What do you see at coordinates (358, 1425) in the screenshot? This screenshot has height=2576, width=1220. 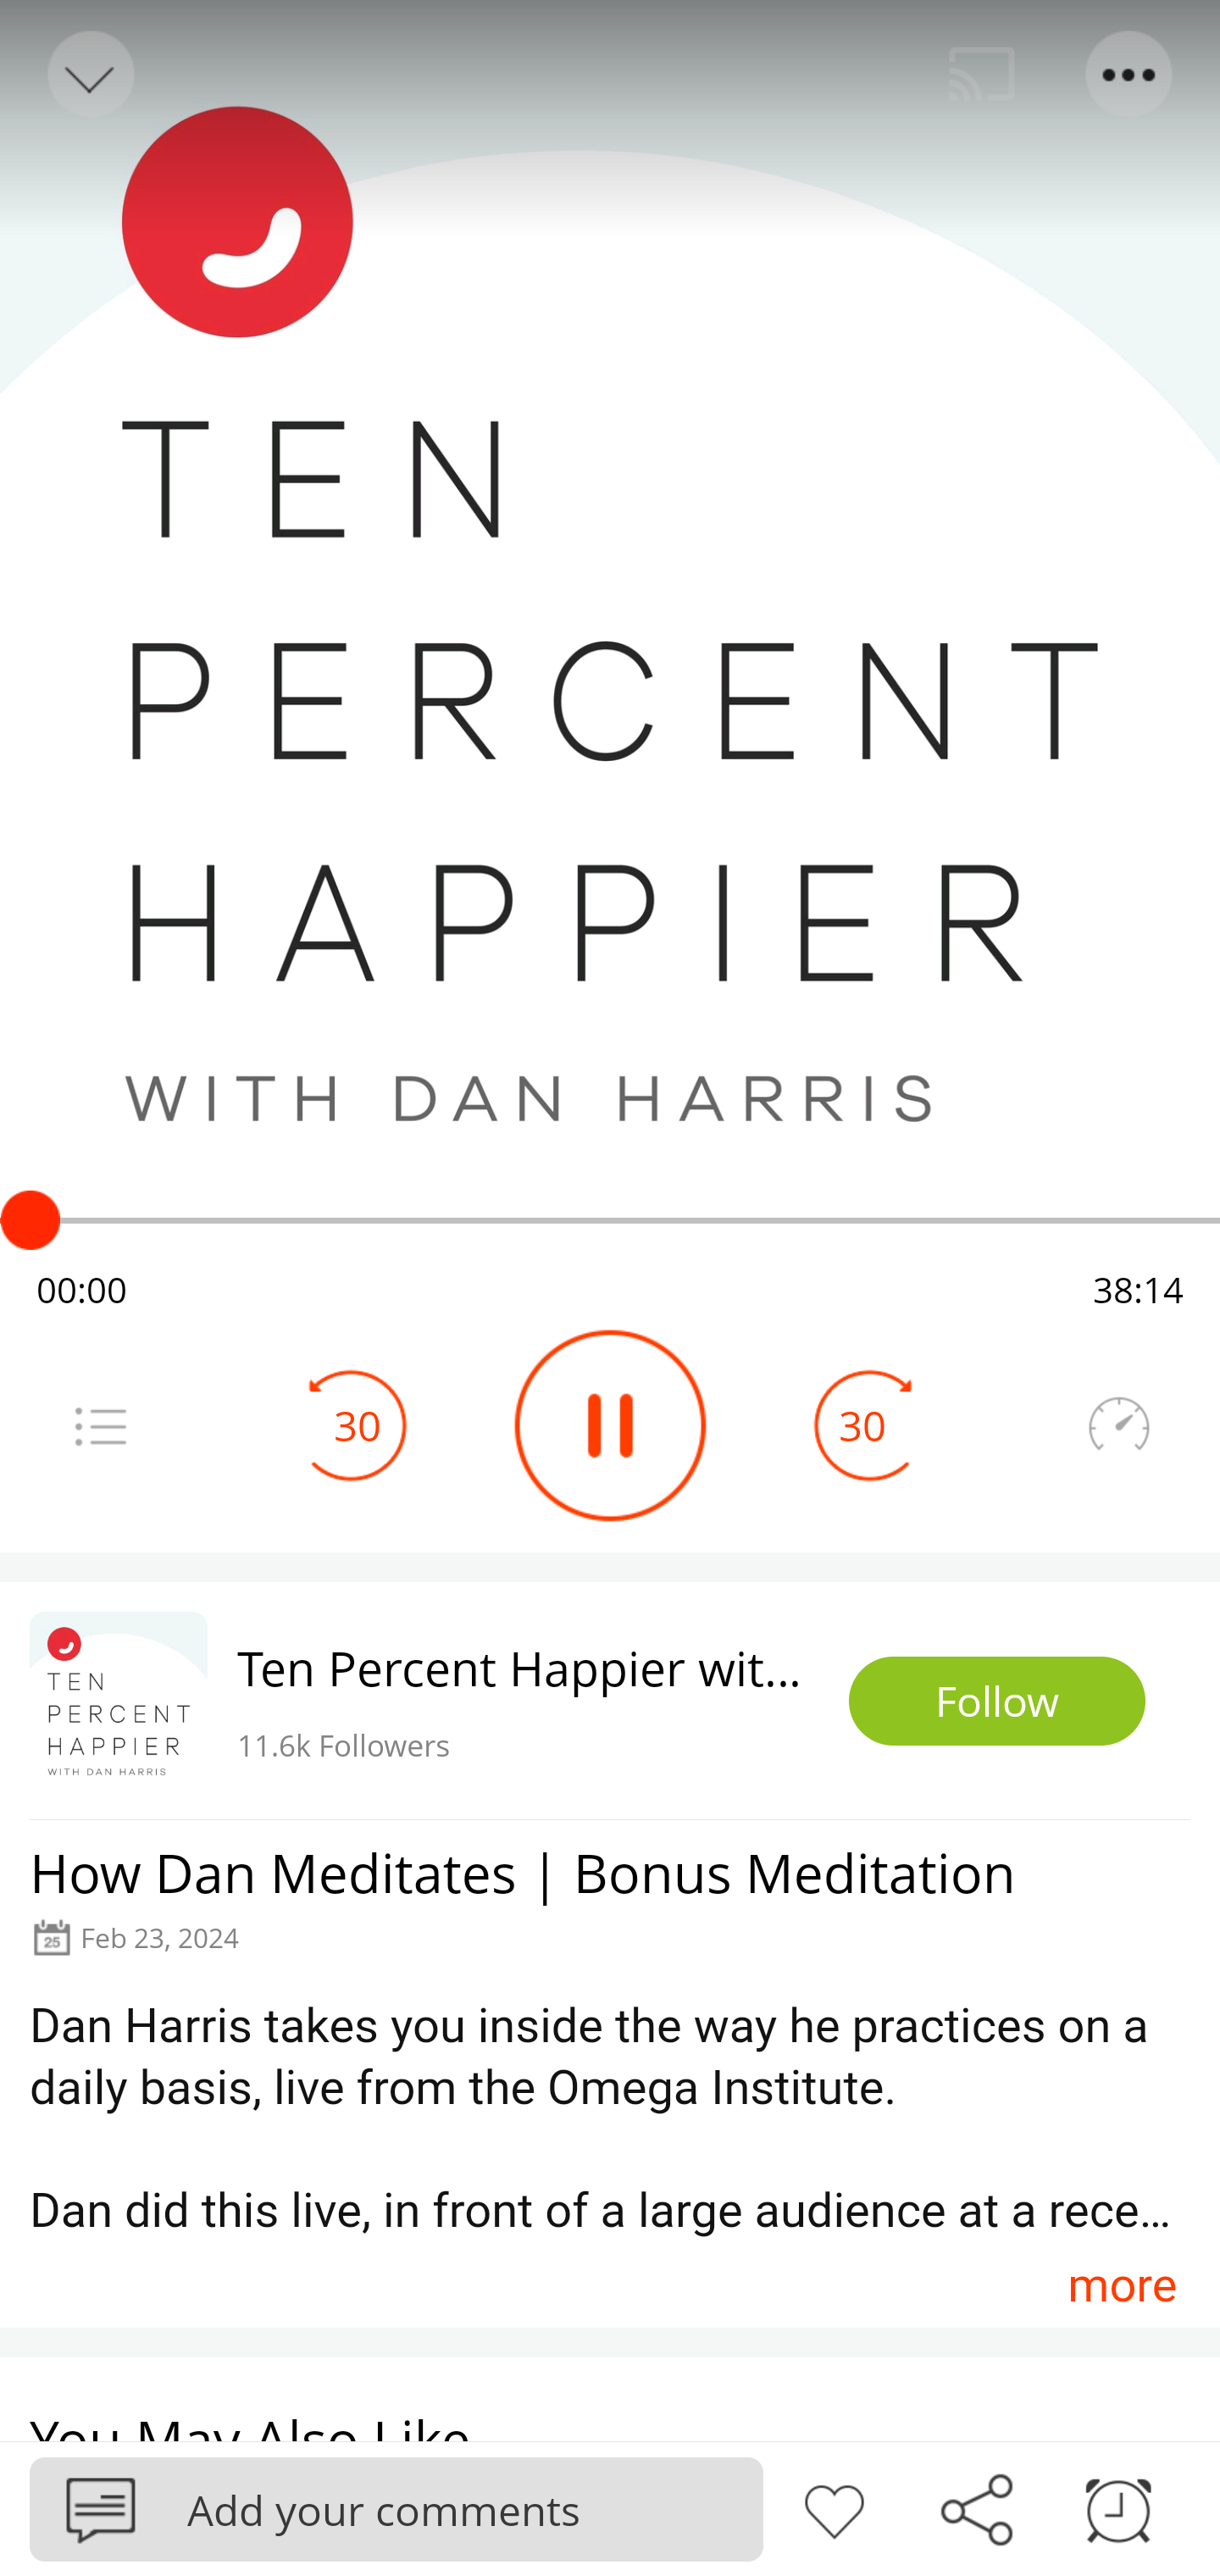 I see `30 Seek Backward` at bounding box center [358, 1425].